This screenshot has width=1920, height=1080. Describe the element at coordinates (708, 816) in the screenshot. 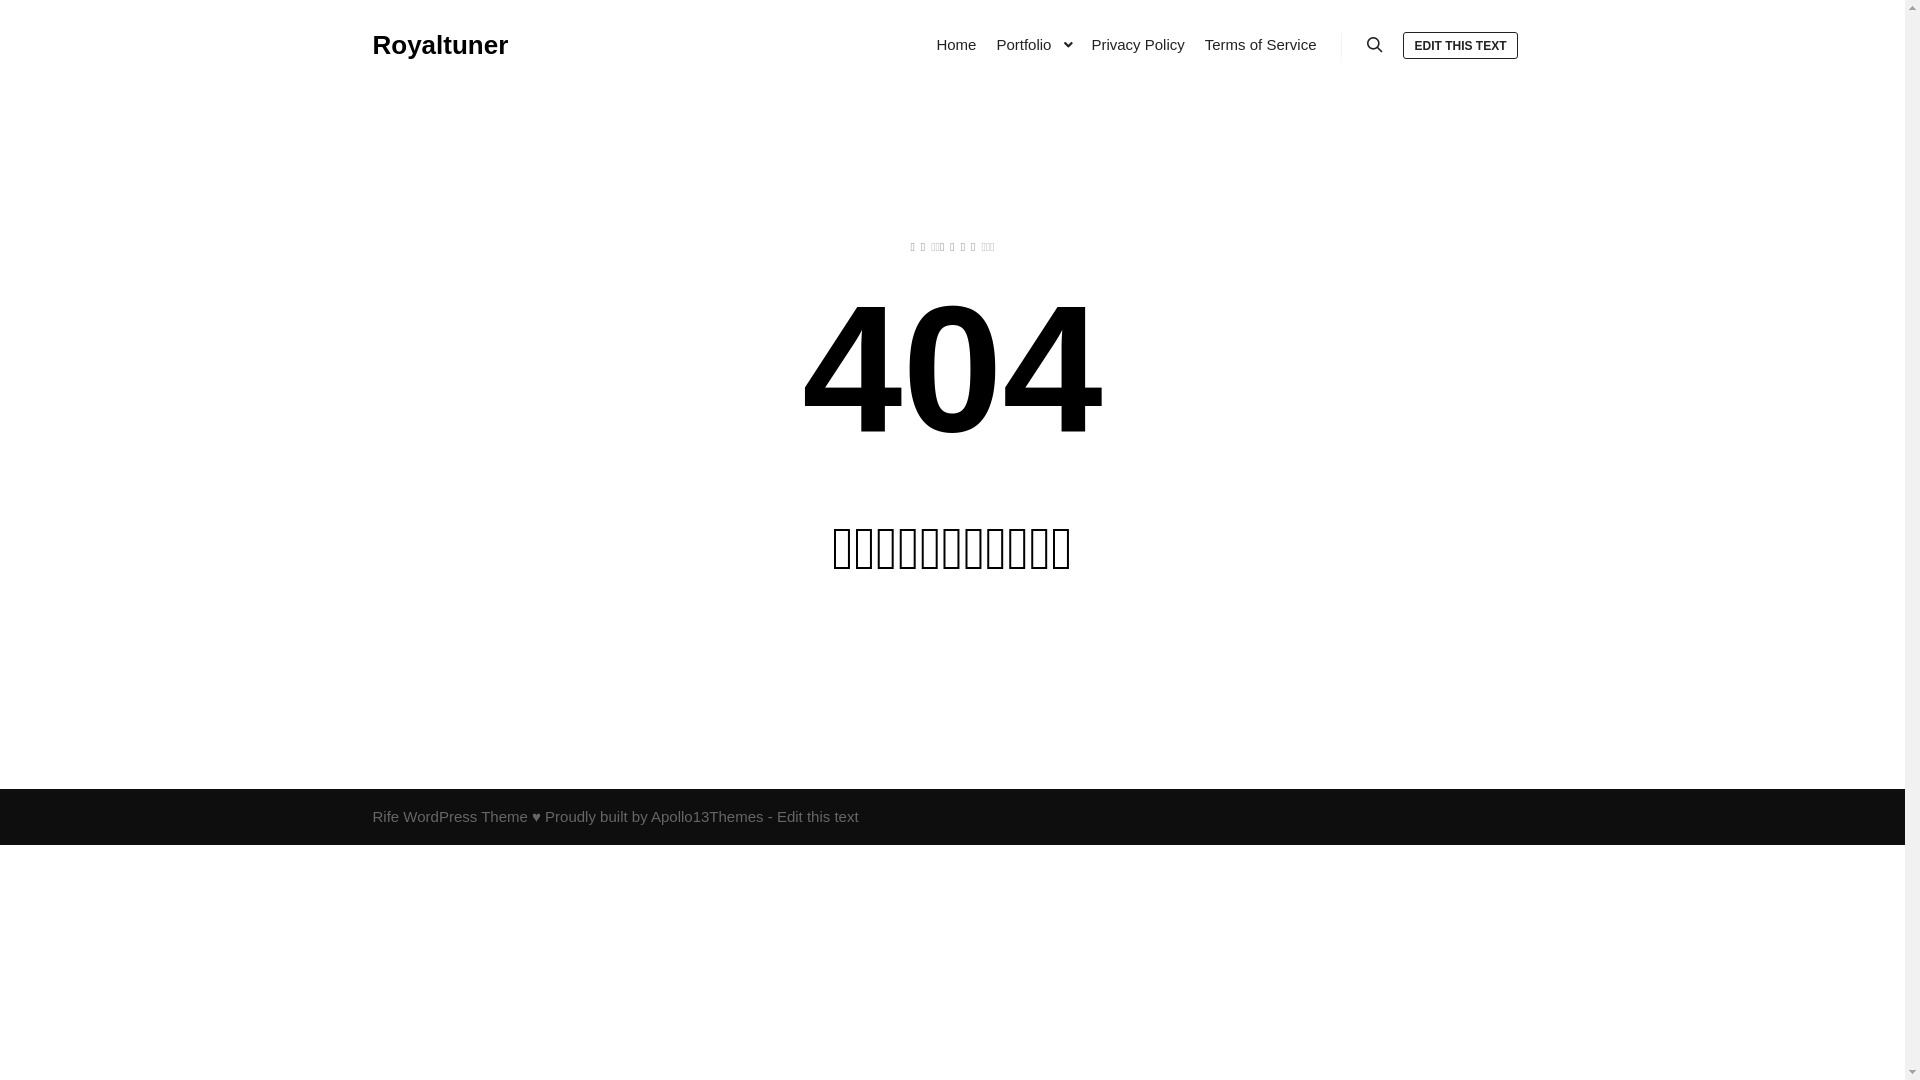

I see `Apollo13Themes` at that location.